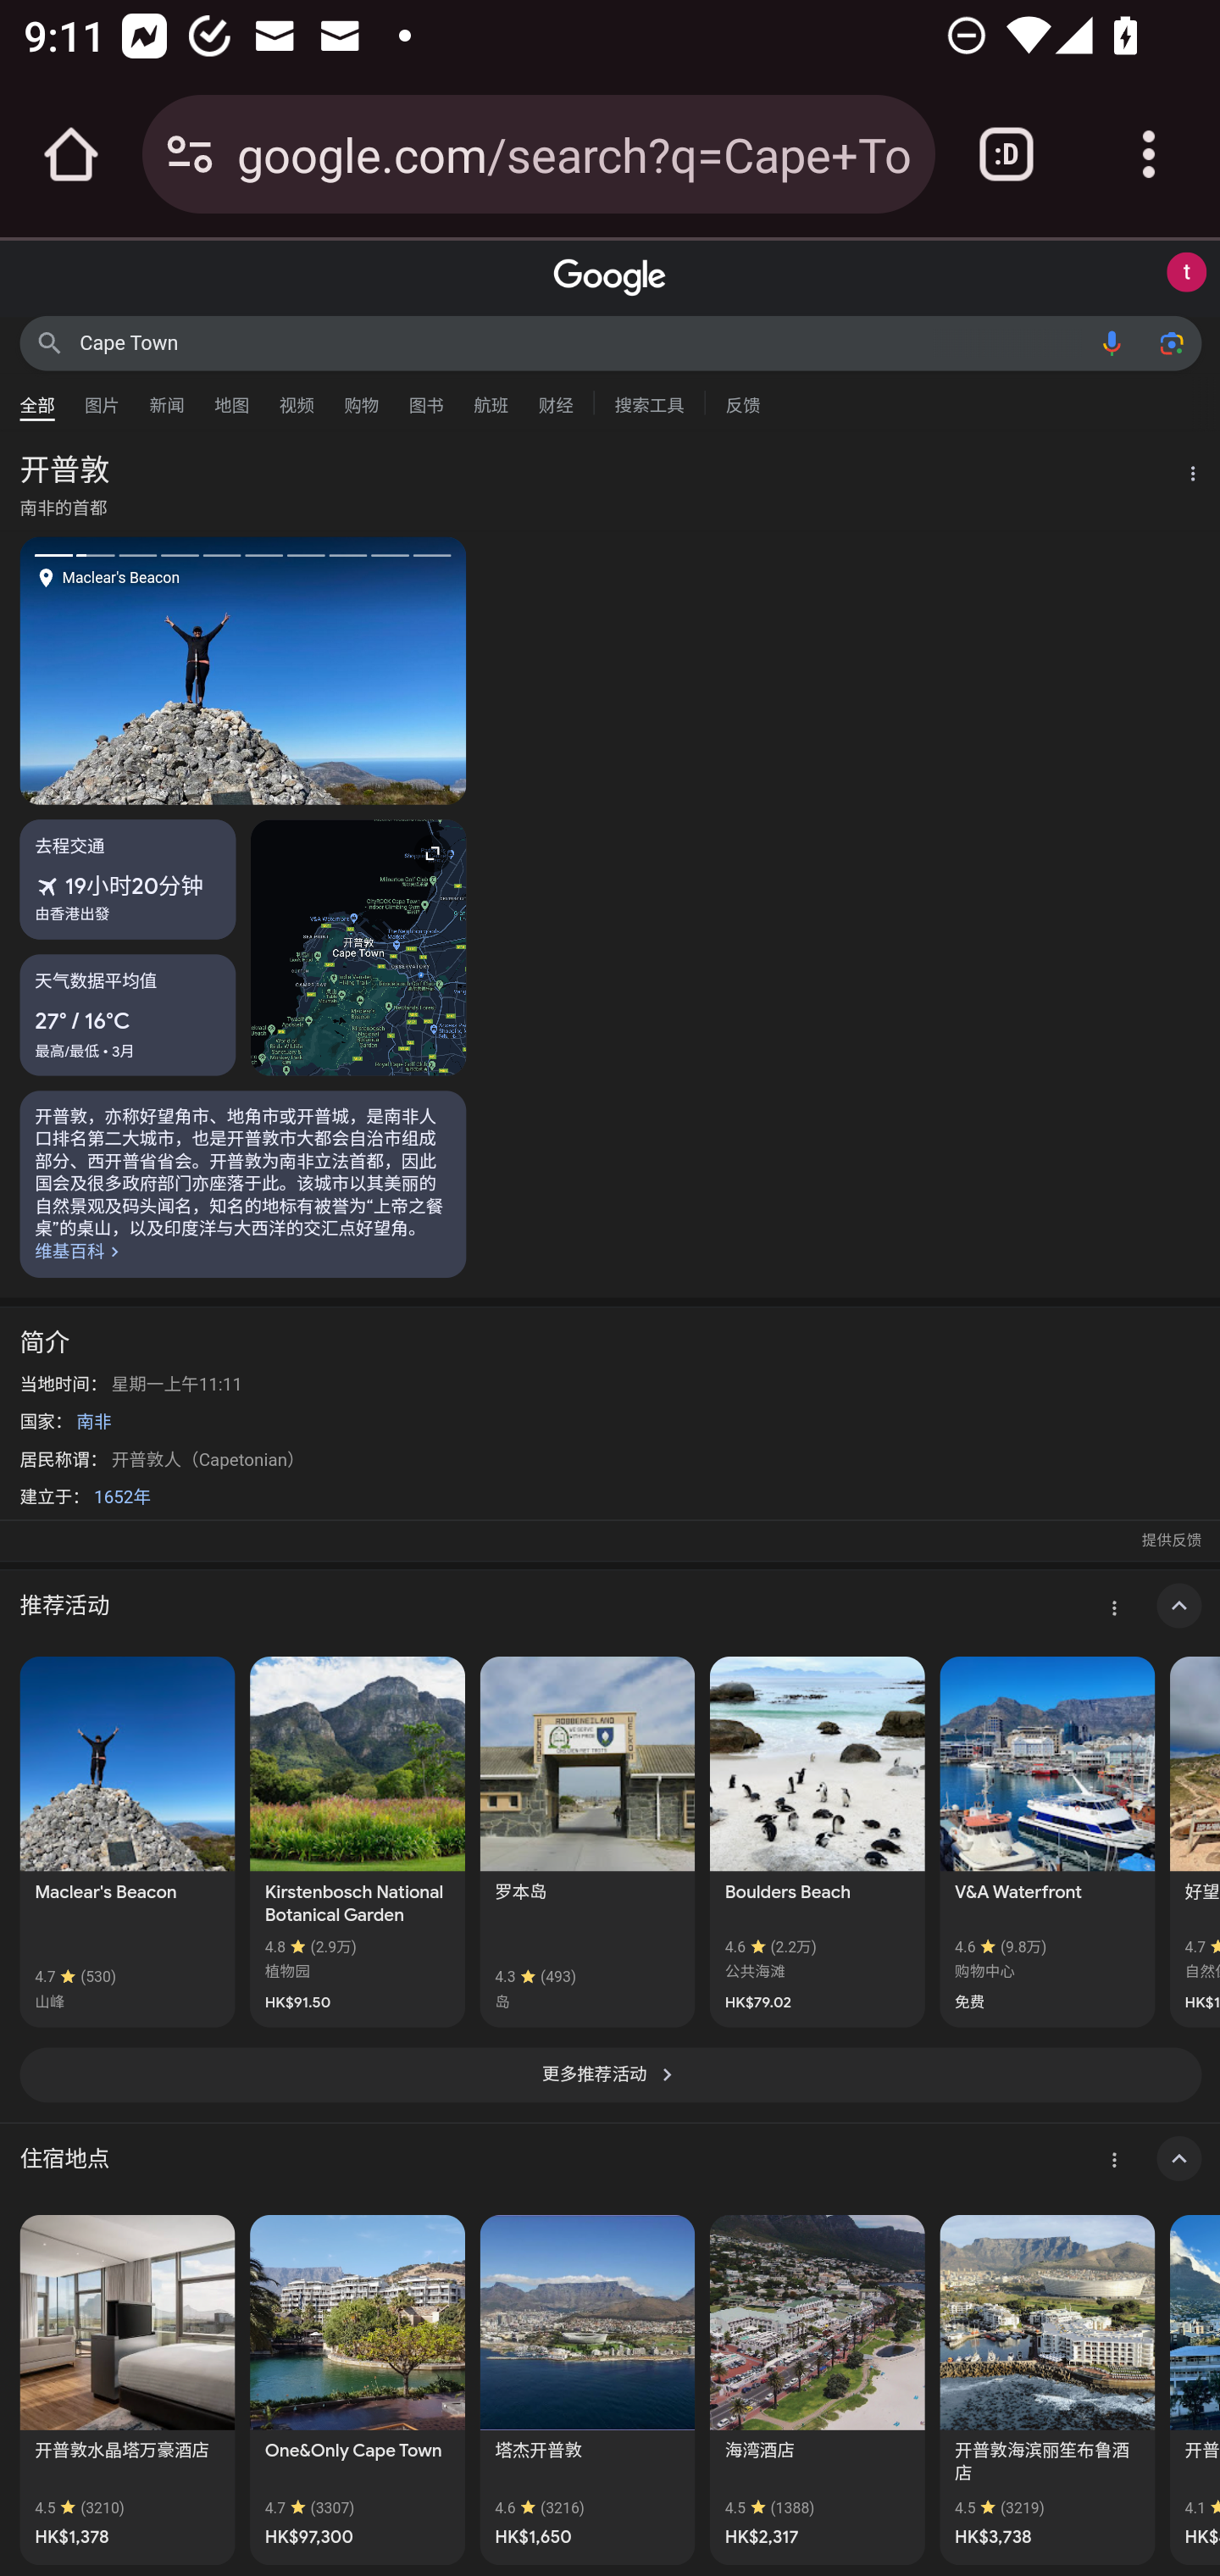 The width and height of the screenshot is (1220, 2576). What do you see at coordinates (71, 154) in the screenshot?
I see `Open the home page` at bounding box center [71, 154].